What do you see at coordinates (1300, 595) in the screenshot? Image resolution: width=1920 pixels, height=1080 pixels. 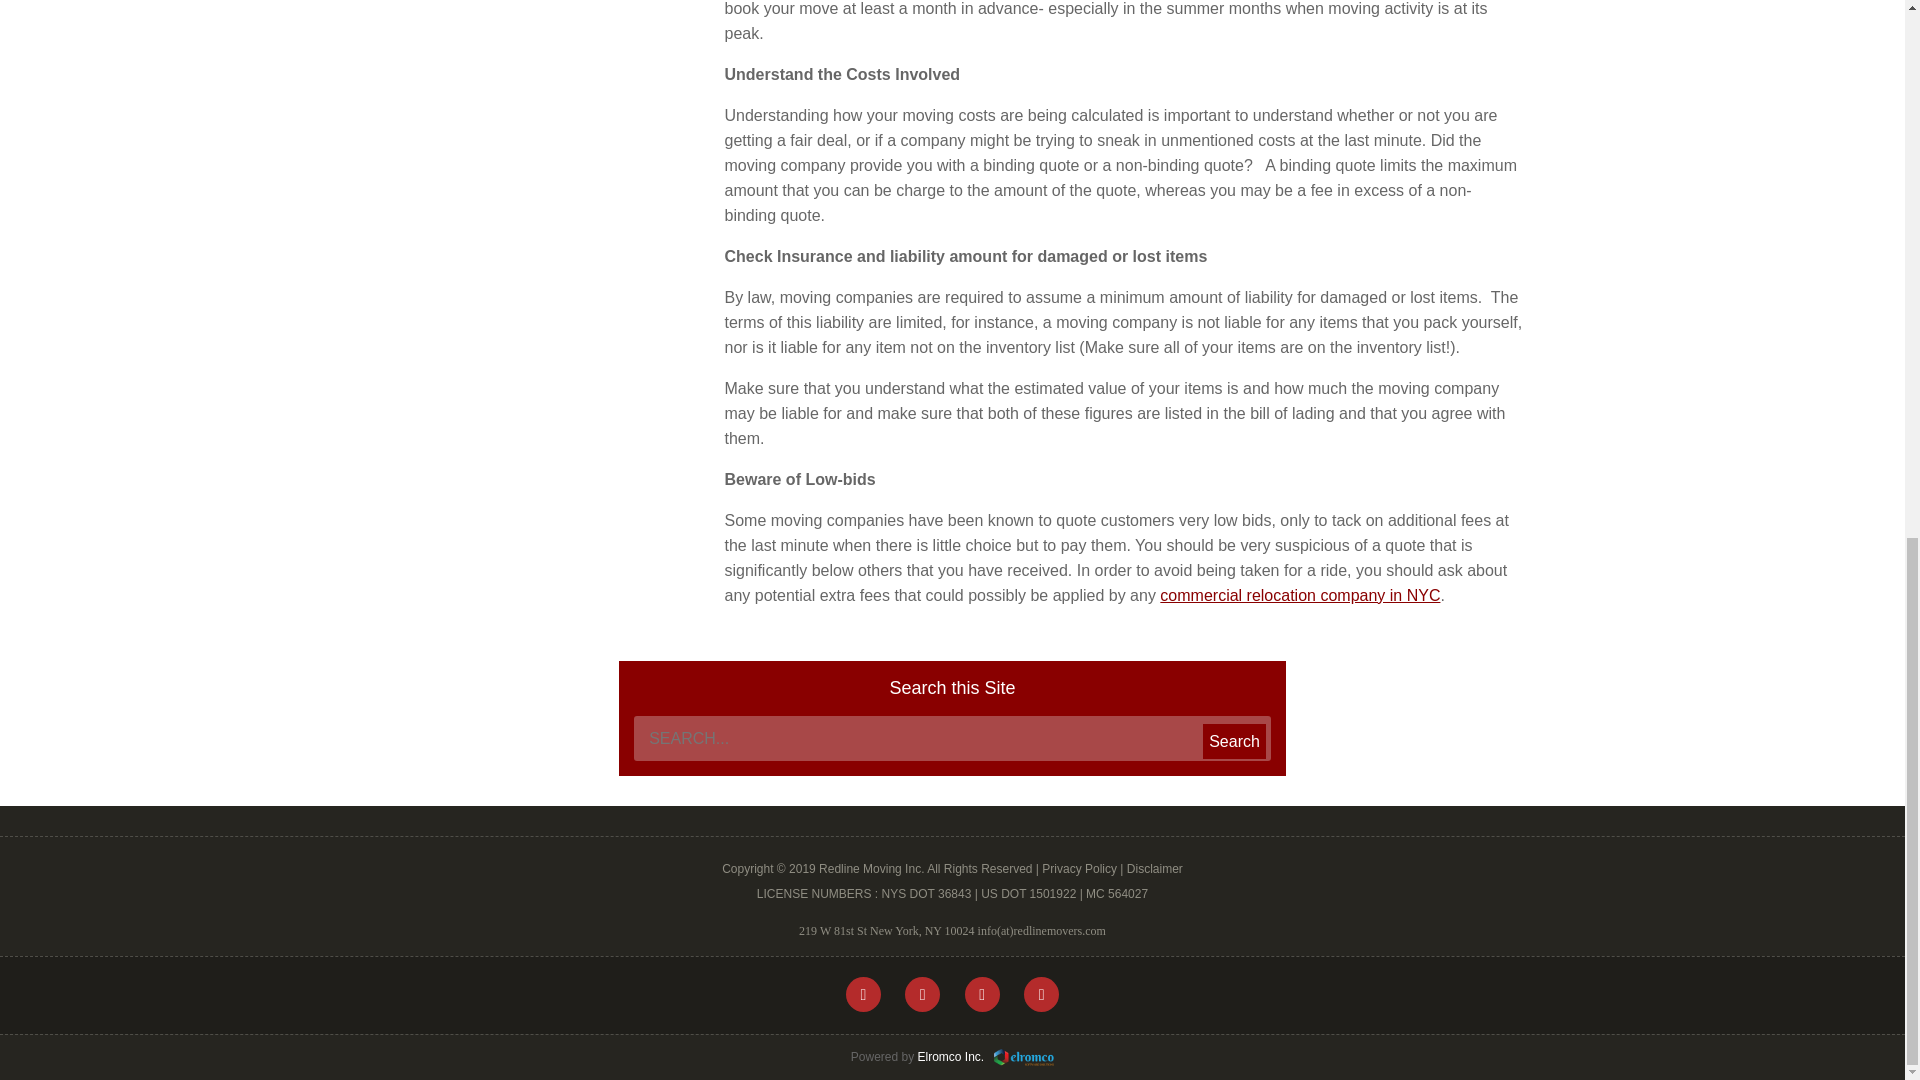 I see `commercial relocation company in NYC` at bounding box center [1300, 595].